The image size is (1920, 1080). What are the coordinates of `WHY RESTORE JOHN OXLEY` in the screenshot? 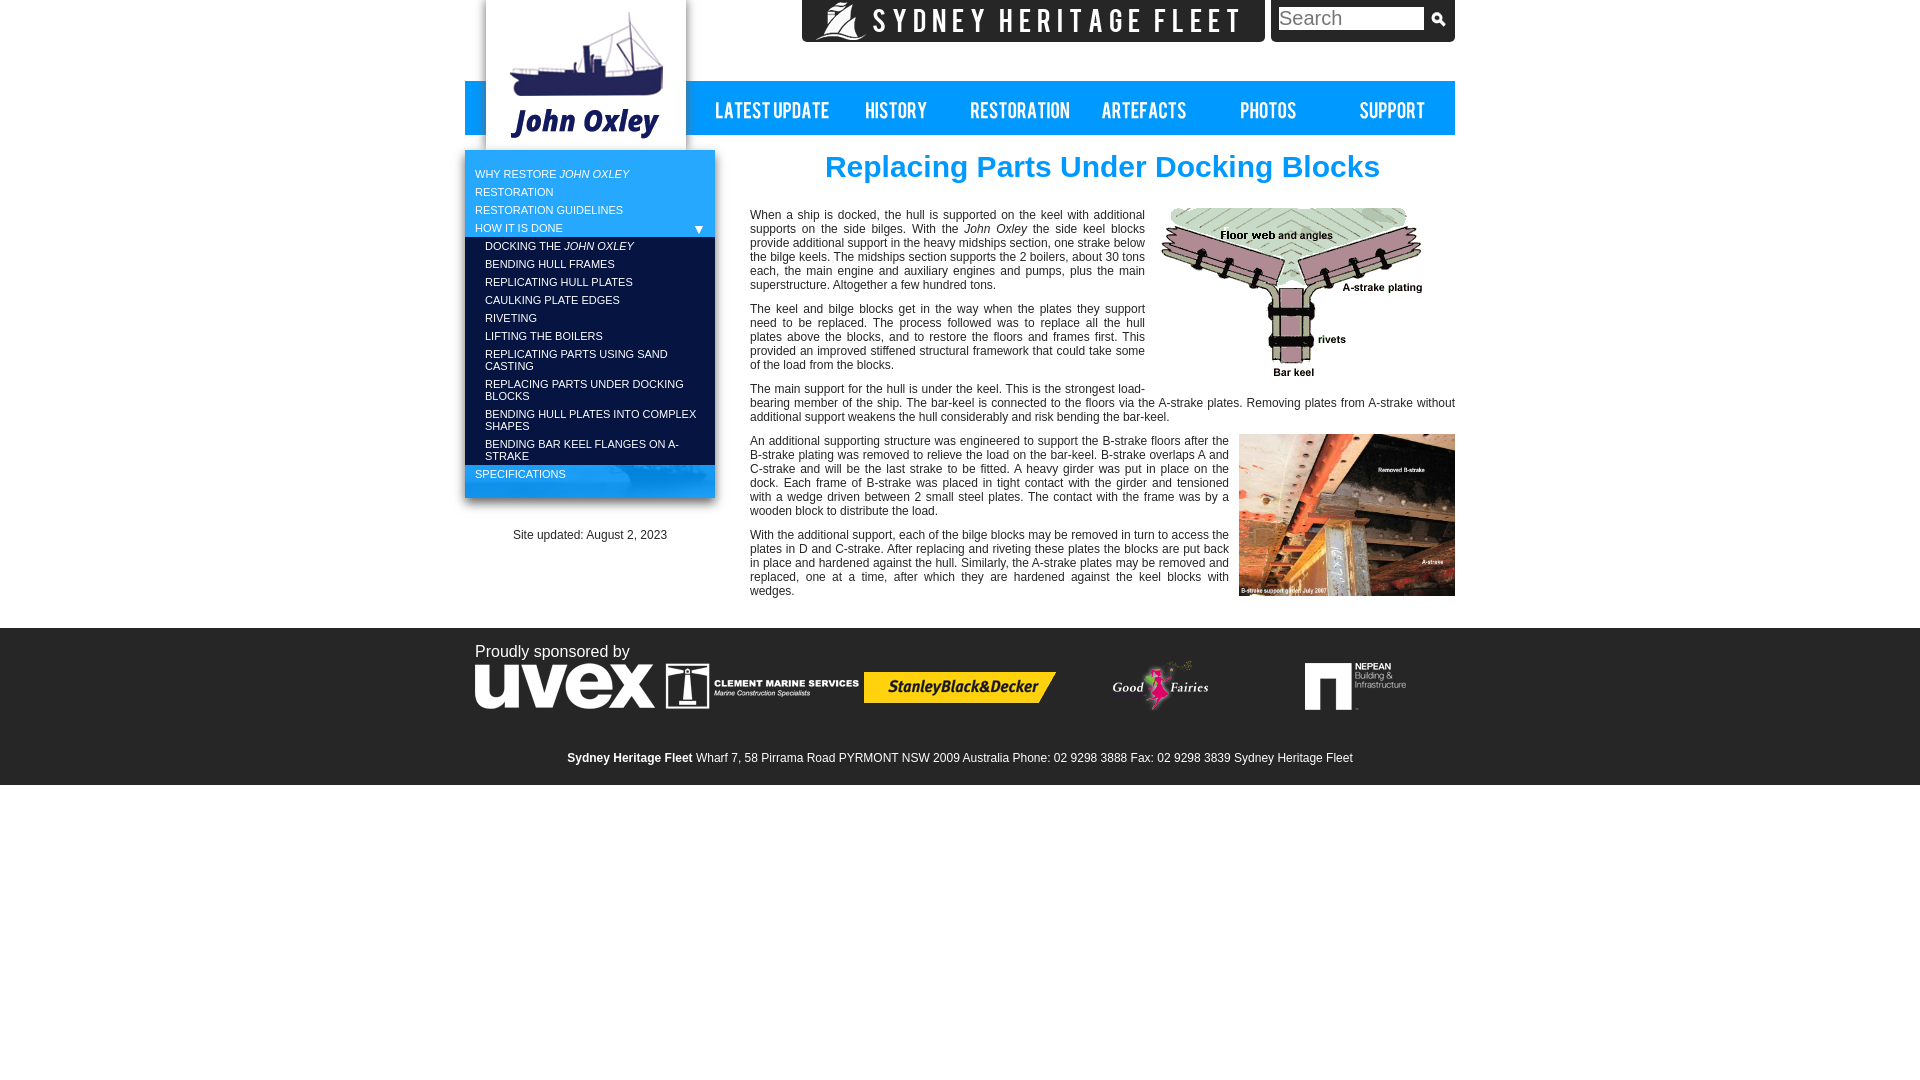 It's located at (590, 174).